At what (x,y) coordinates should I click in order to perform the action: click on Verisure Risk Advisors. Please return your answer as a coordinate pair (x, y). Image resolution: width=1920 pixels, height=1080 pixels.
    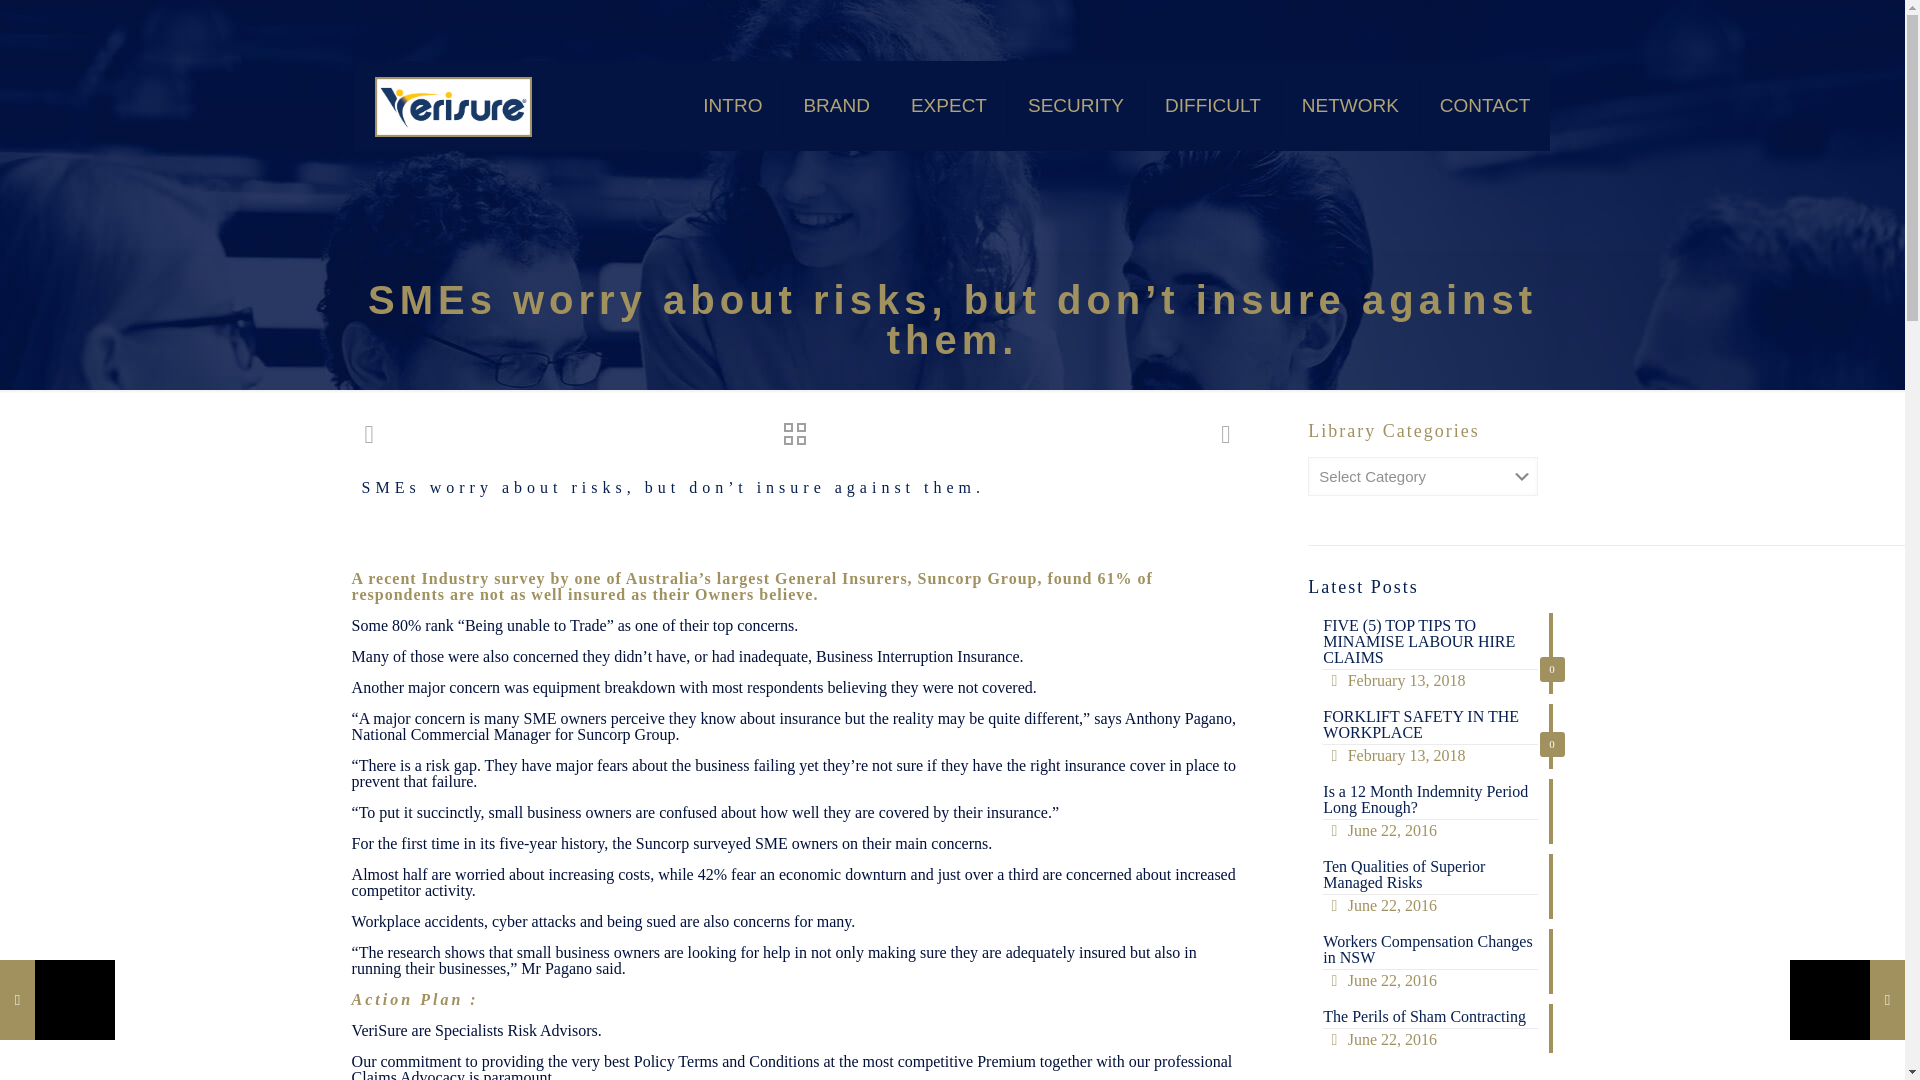
    Looking at the image, I should click on (1484, 106).